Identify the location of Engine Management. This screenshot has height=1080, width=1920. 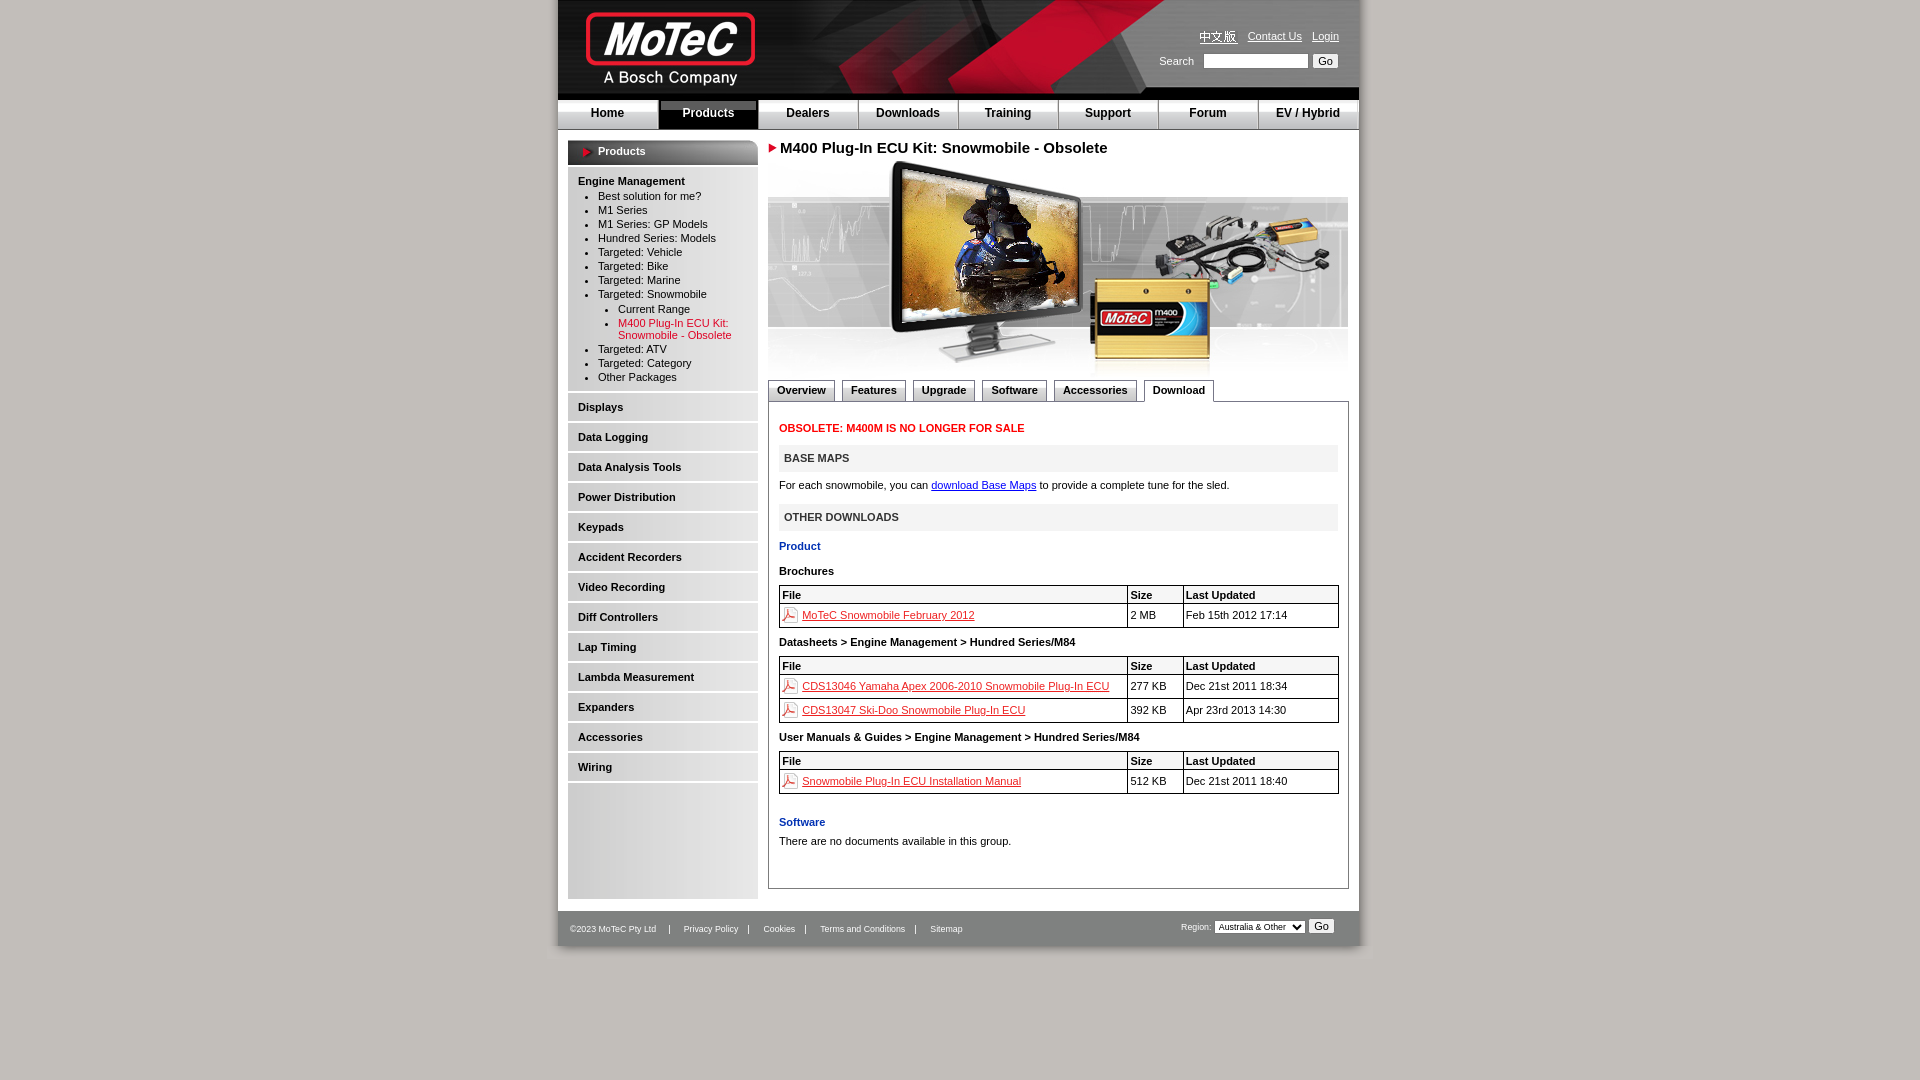
(632, 180).